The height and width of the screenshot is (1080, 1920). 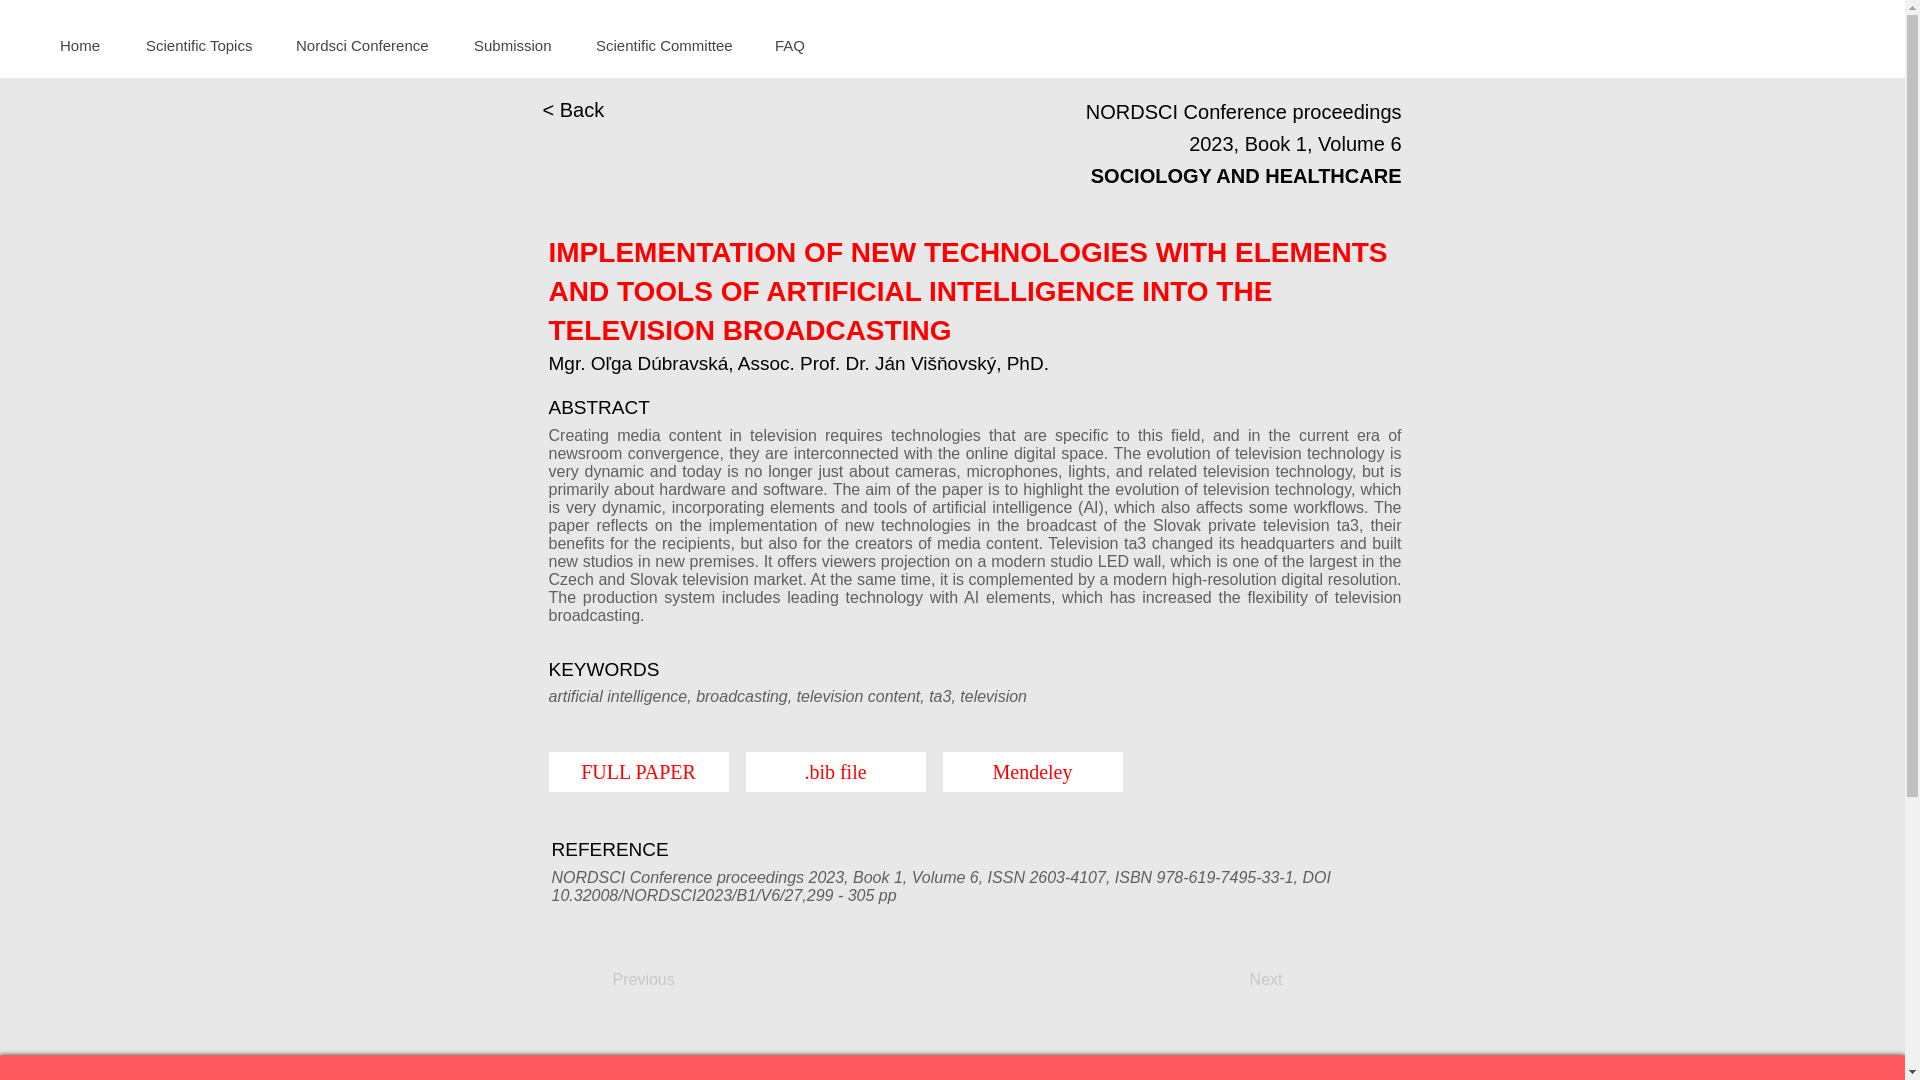 I want to click on FULL PAPER, so click(x=637, y=771).